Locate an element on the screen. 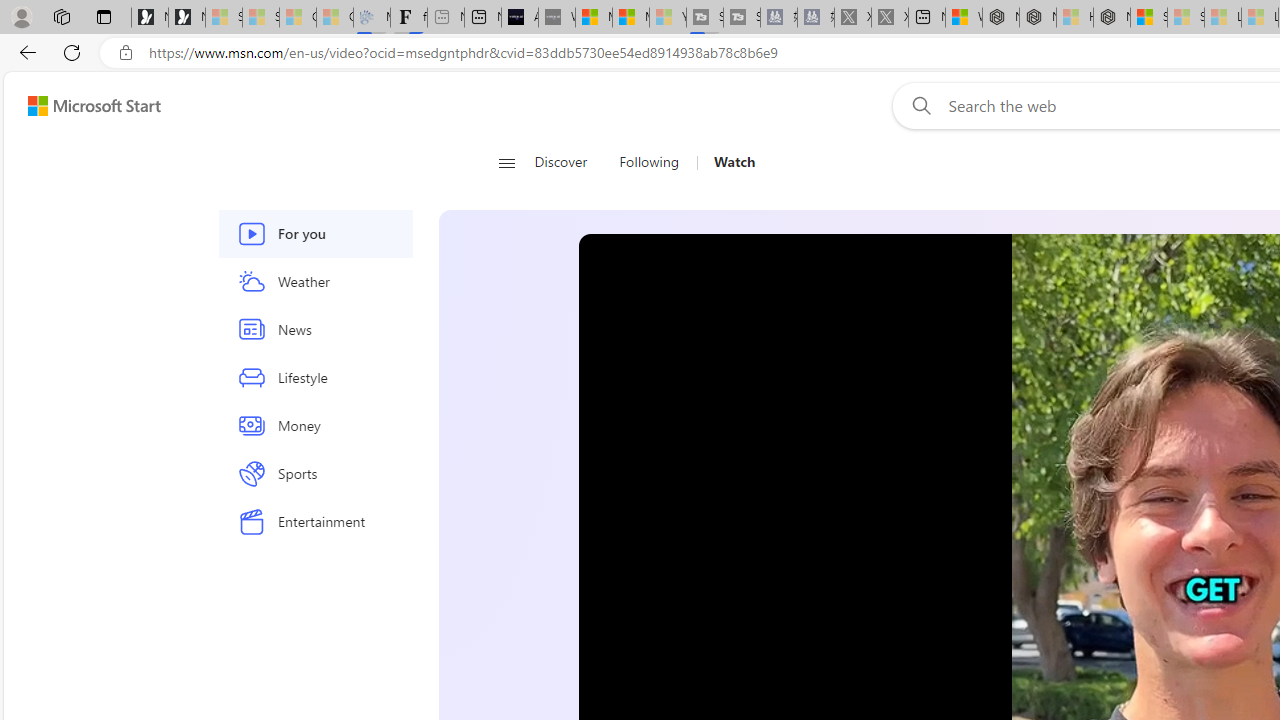  Web search is located at coordinates (918, 105).